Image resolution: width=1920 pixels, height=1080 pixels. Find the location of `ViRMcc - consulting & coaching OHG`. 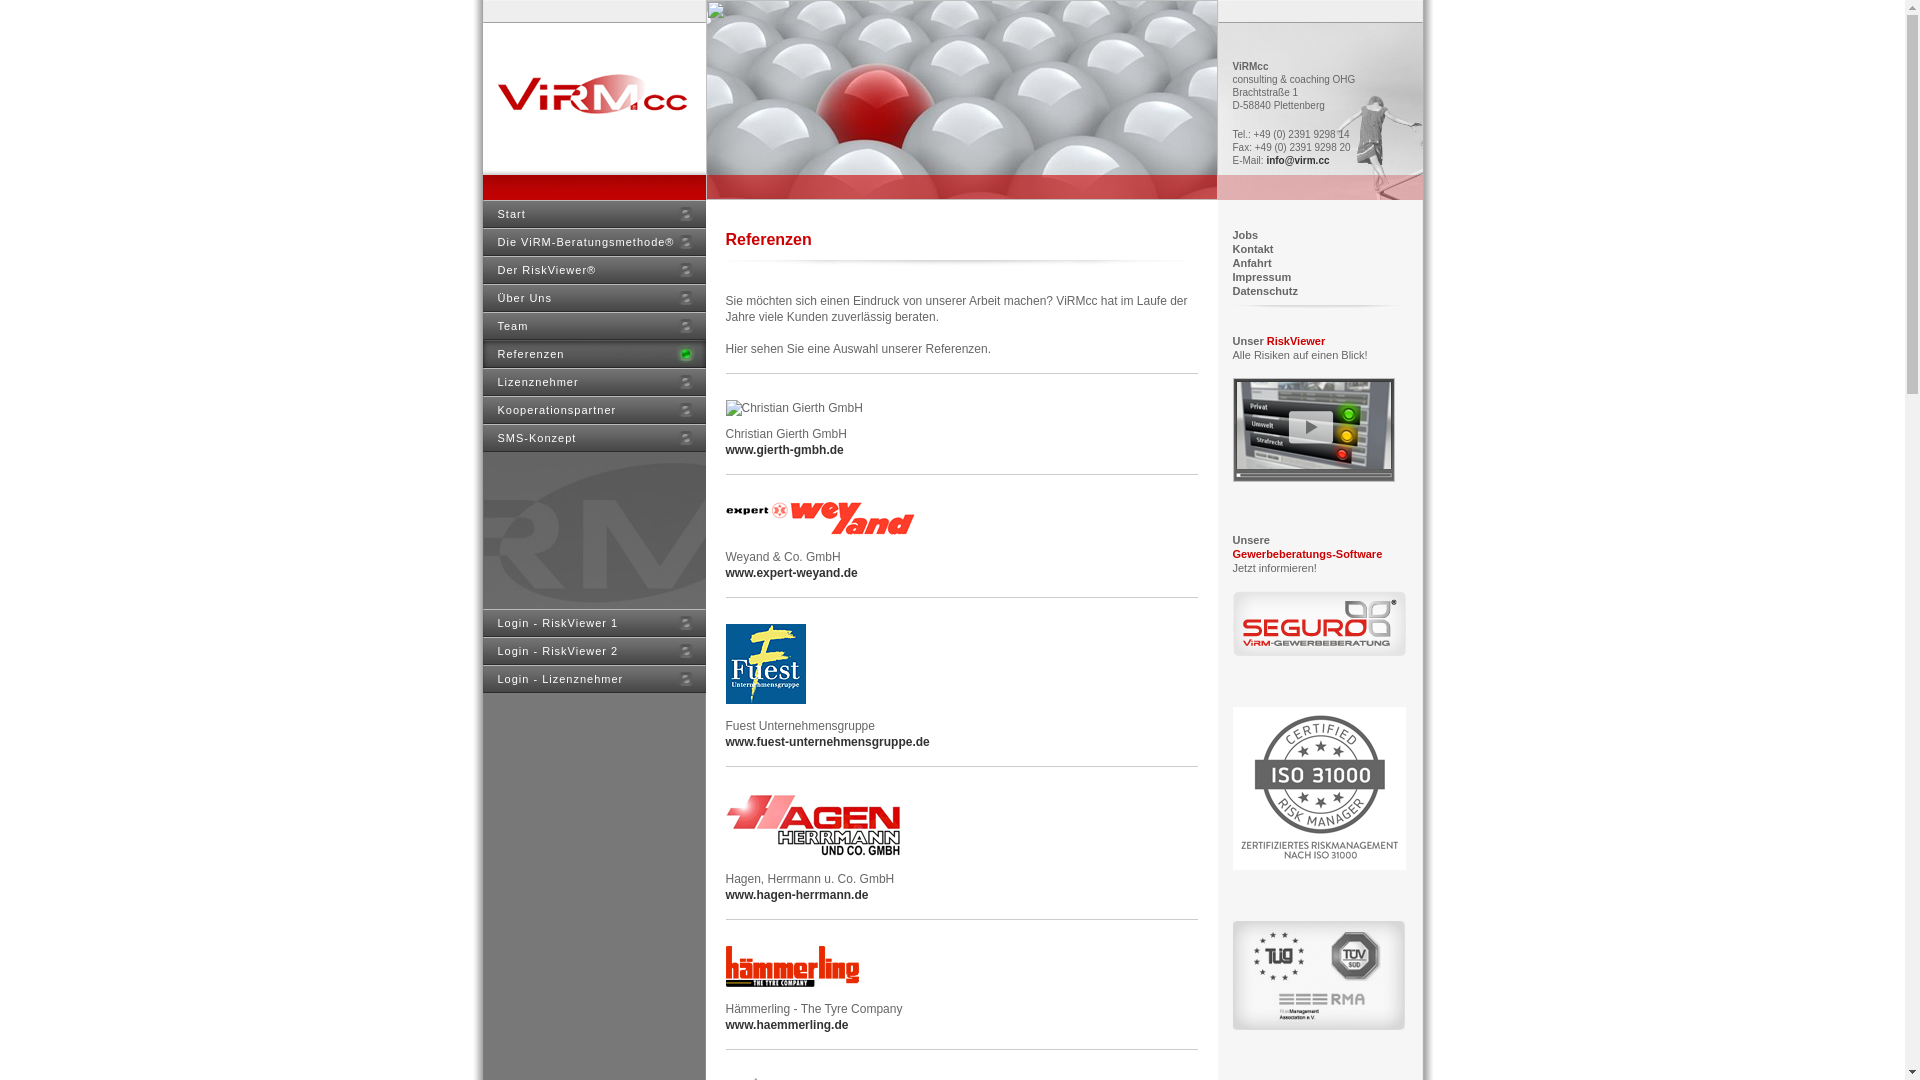

ViRMcc - consulting & coaching OHG is located at coordinates (594, 100).